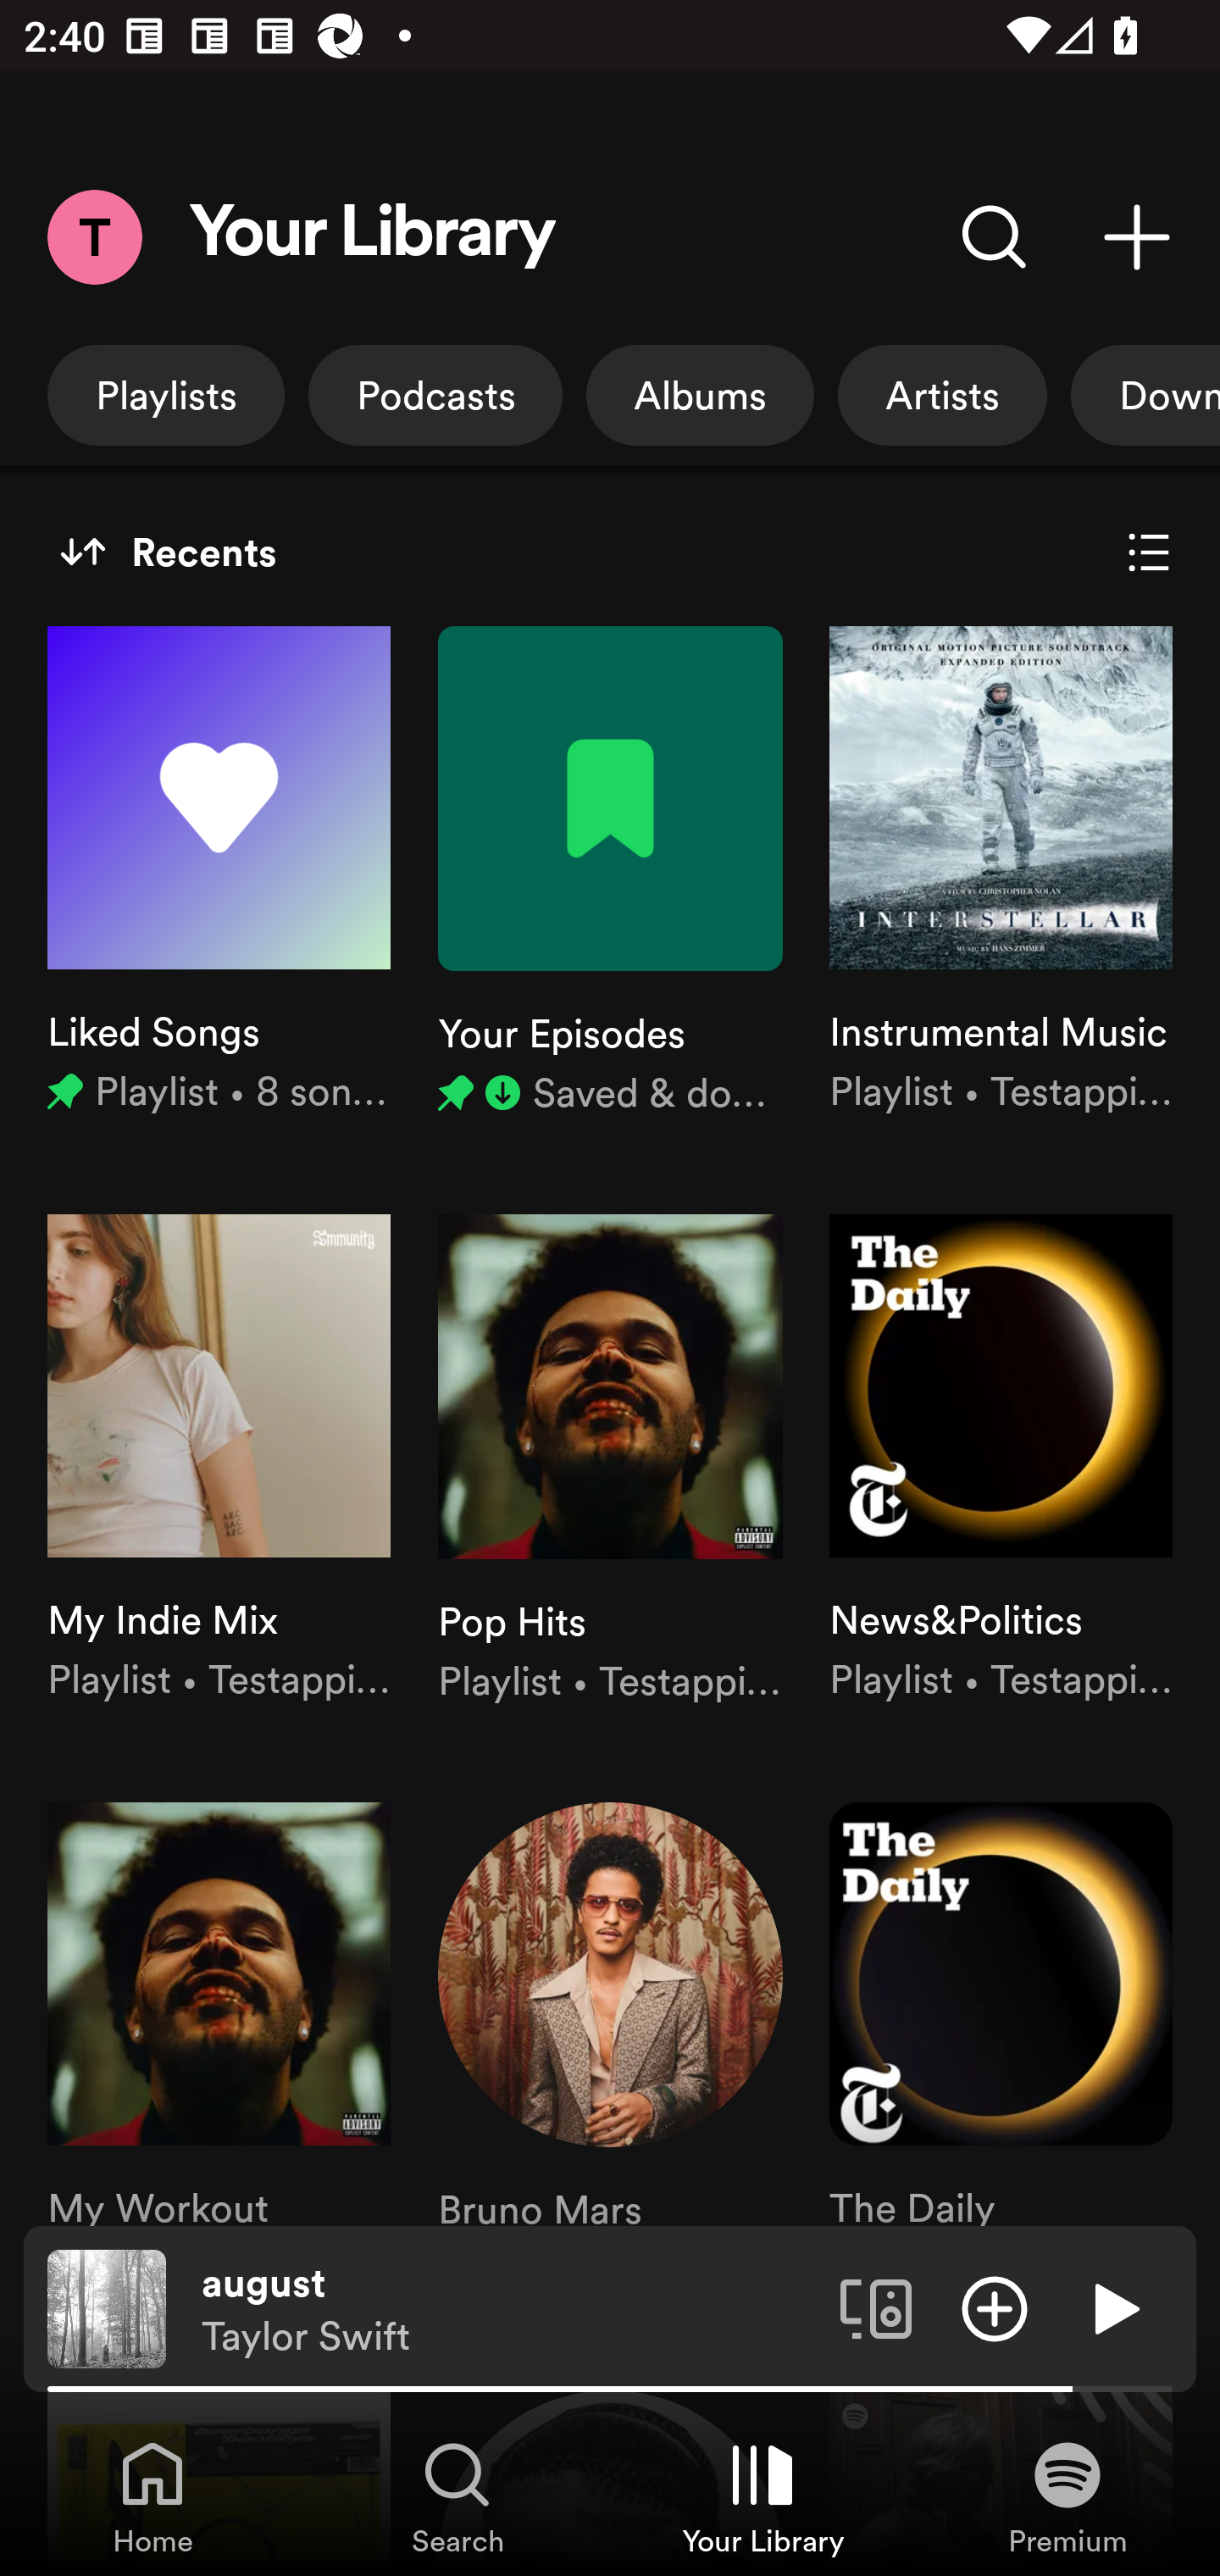  What do you see at coordinates (168, 552) in the screenshot?
I see `Recents` at bounding box center [168, 552].